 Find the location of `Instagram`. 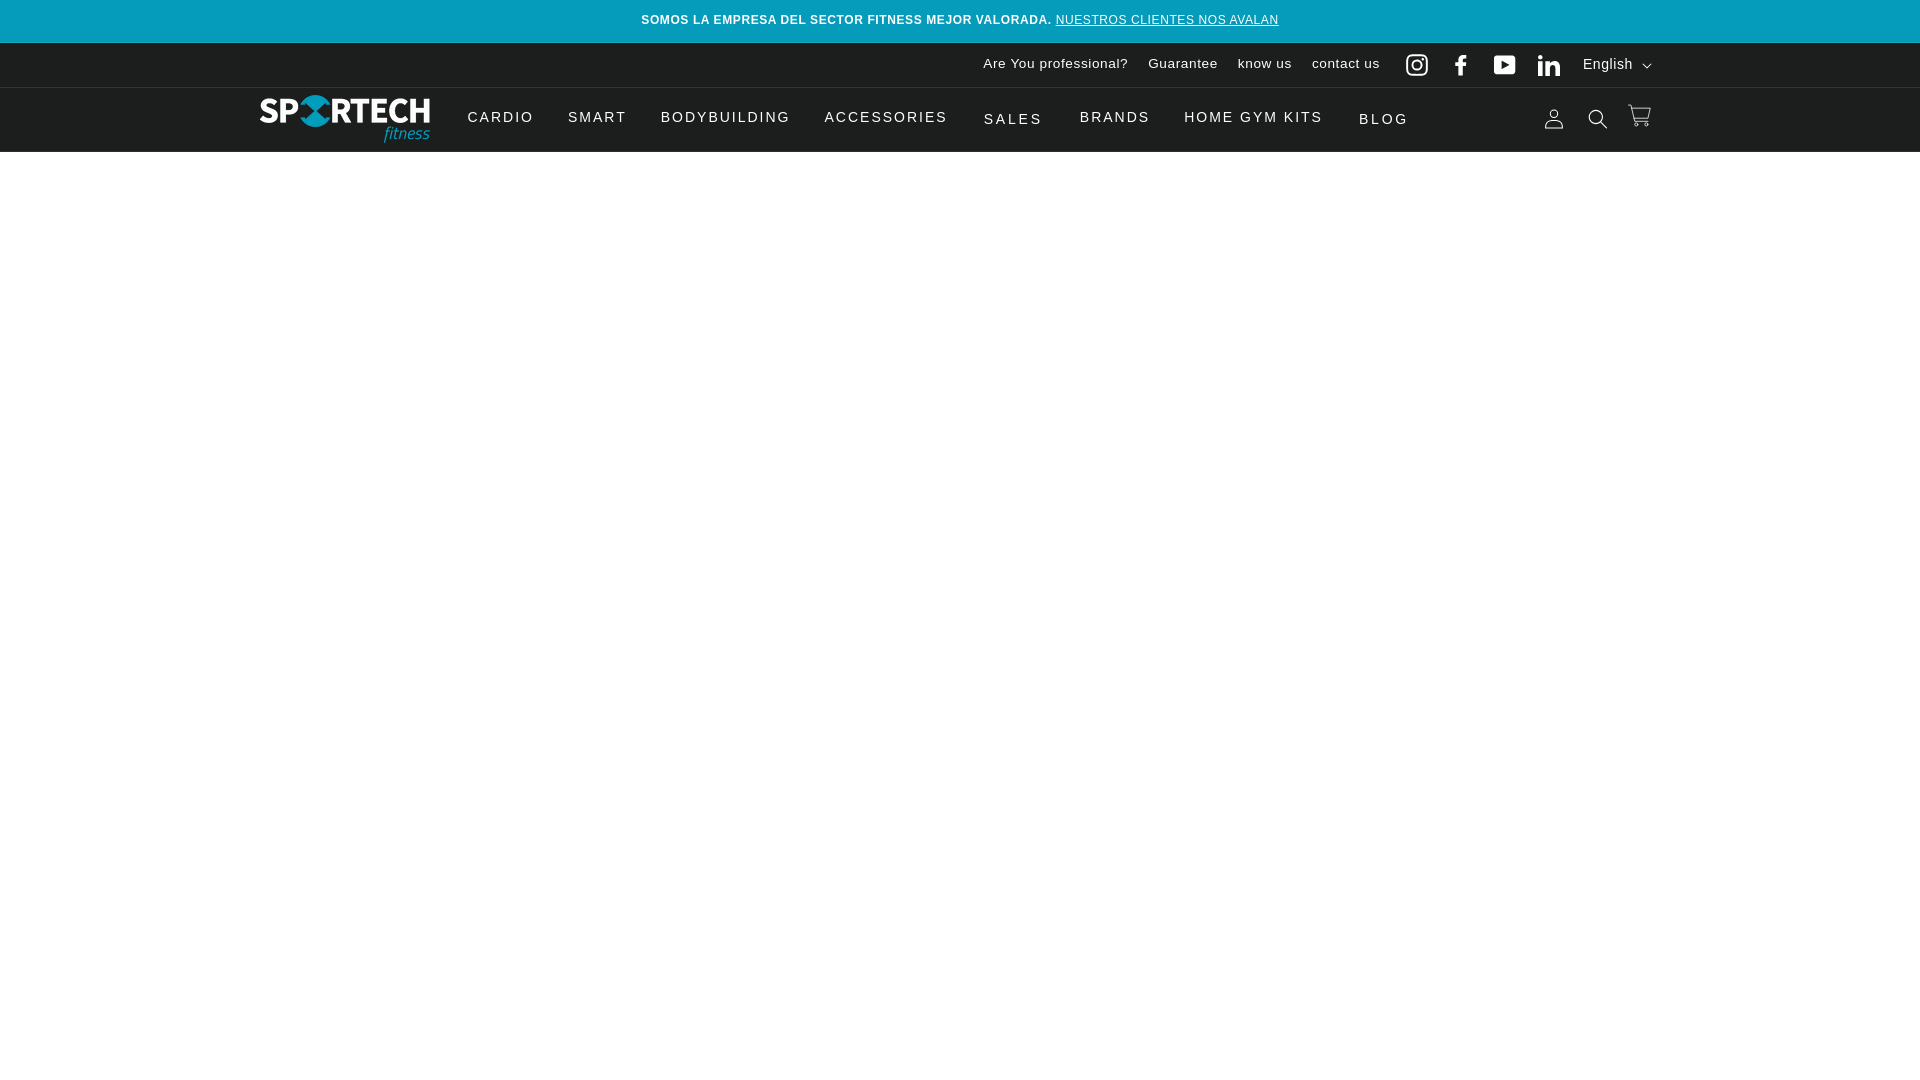

Instagram is located at coordinates (1416, 65).